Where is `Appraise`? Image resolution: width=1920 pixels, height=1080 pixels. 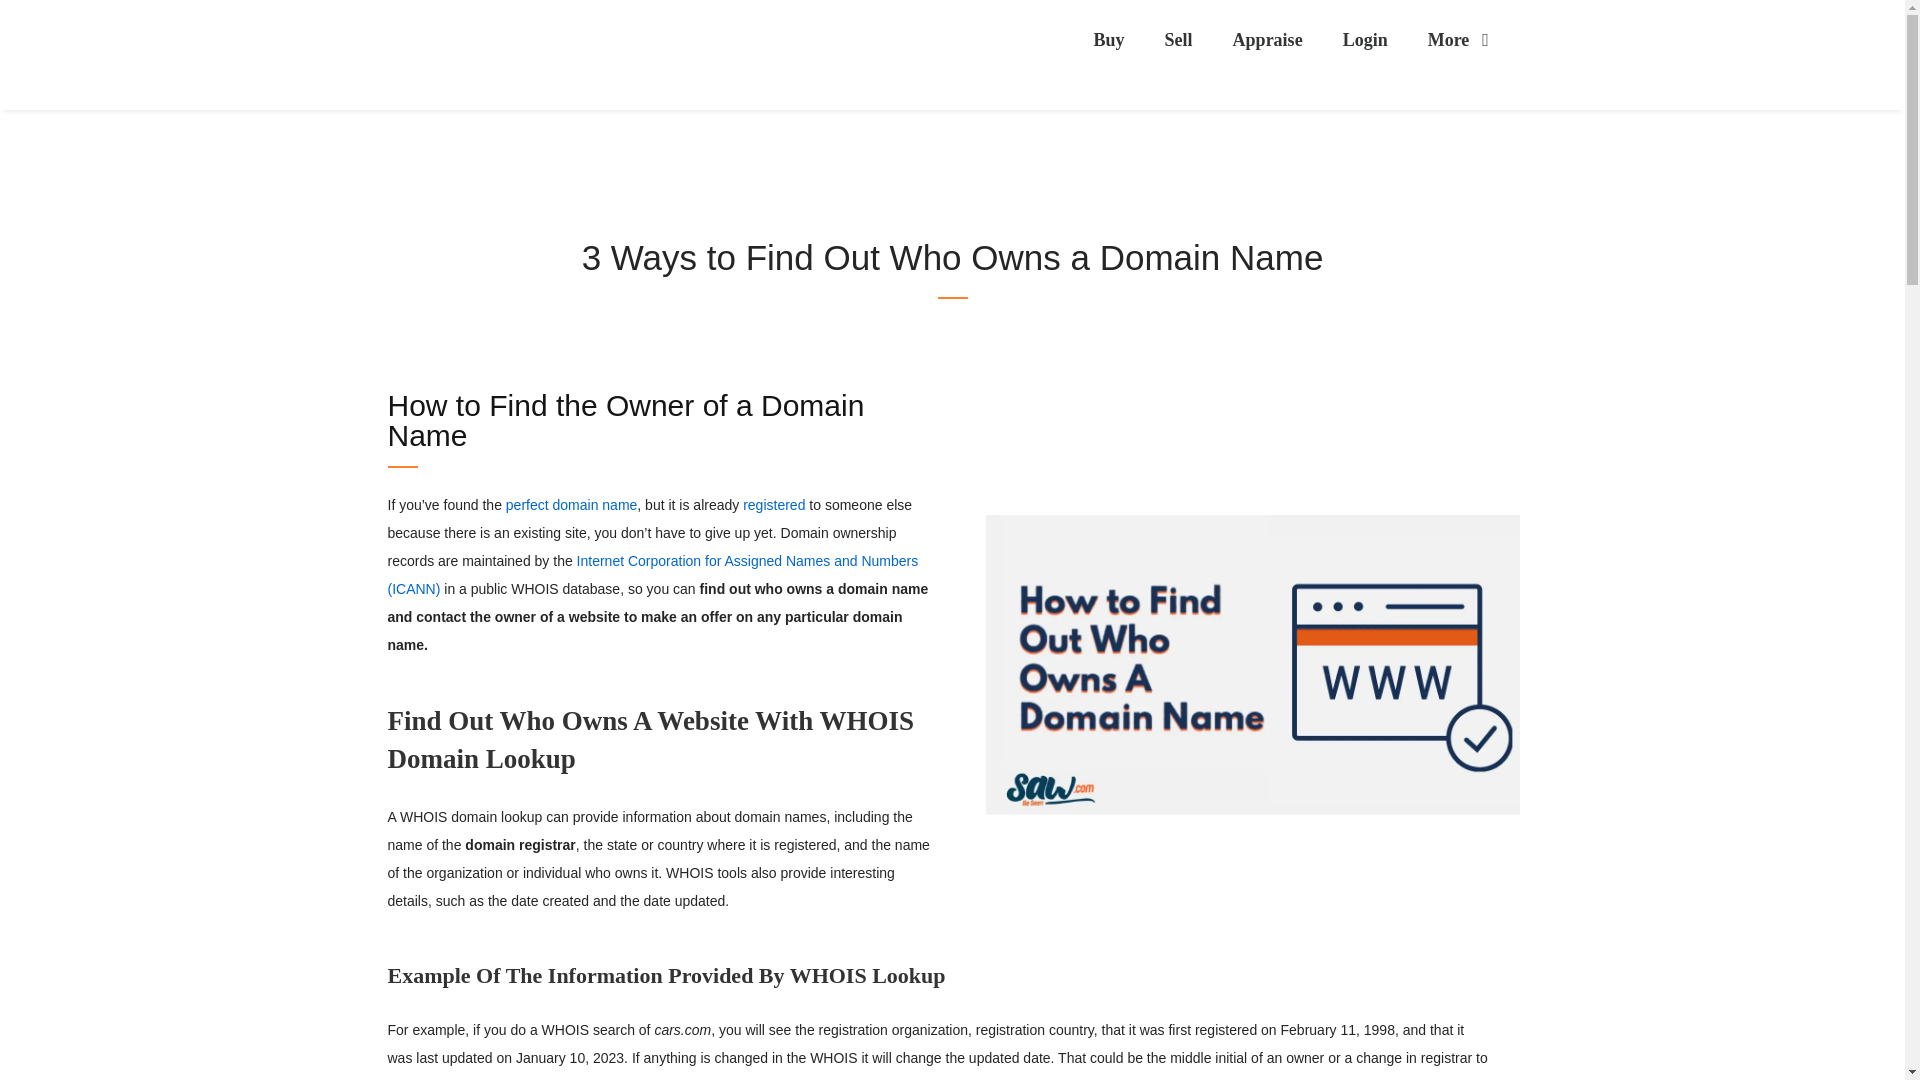 Appraise is located at coordinates (1268, 40).